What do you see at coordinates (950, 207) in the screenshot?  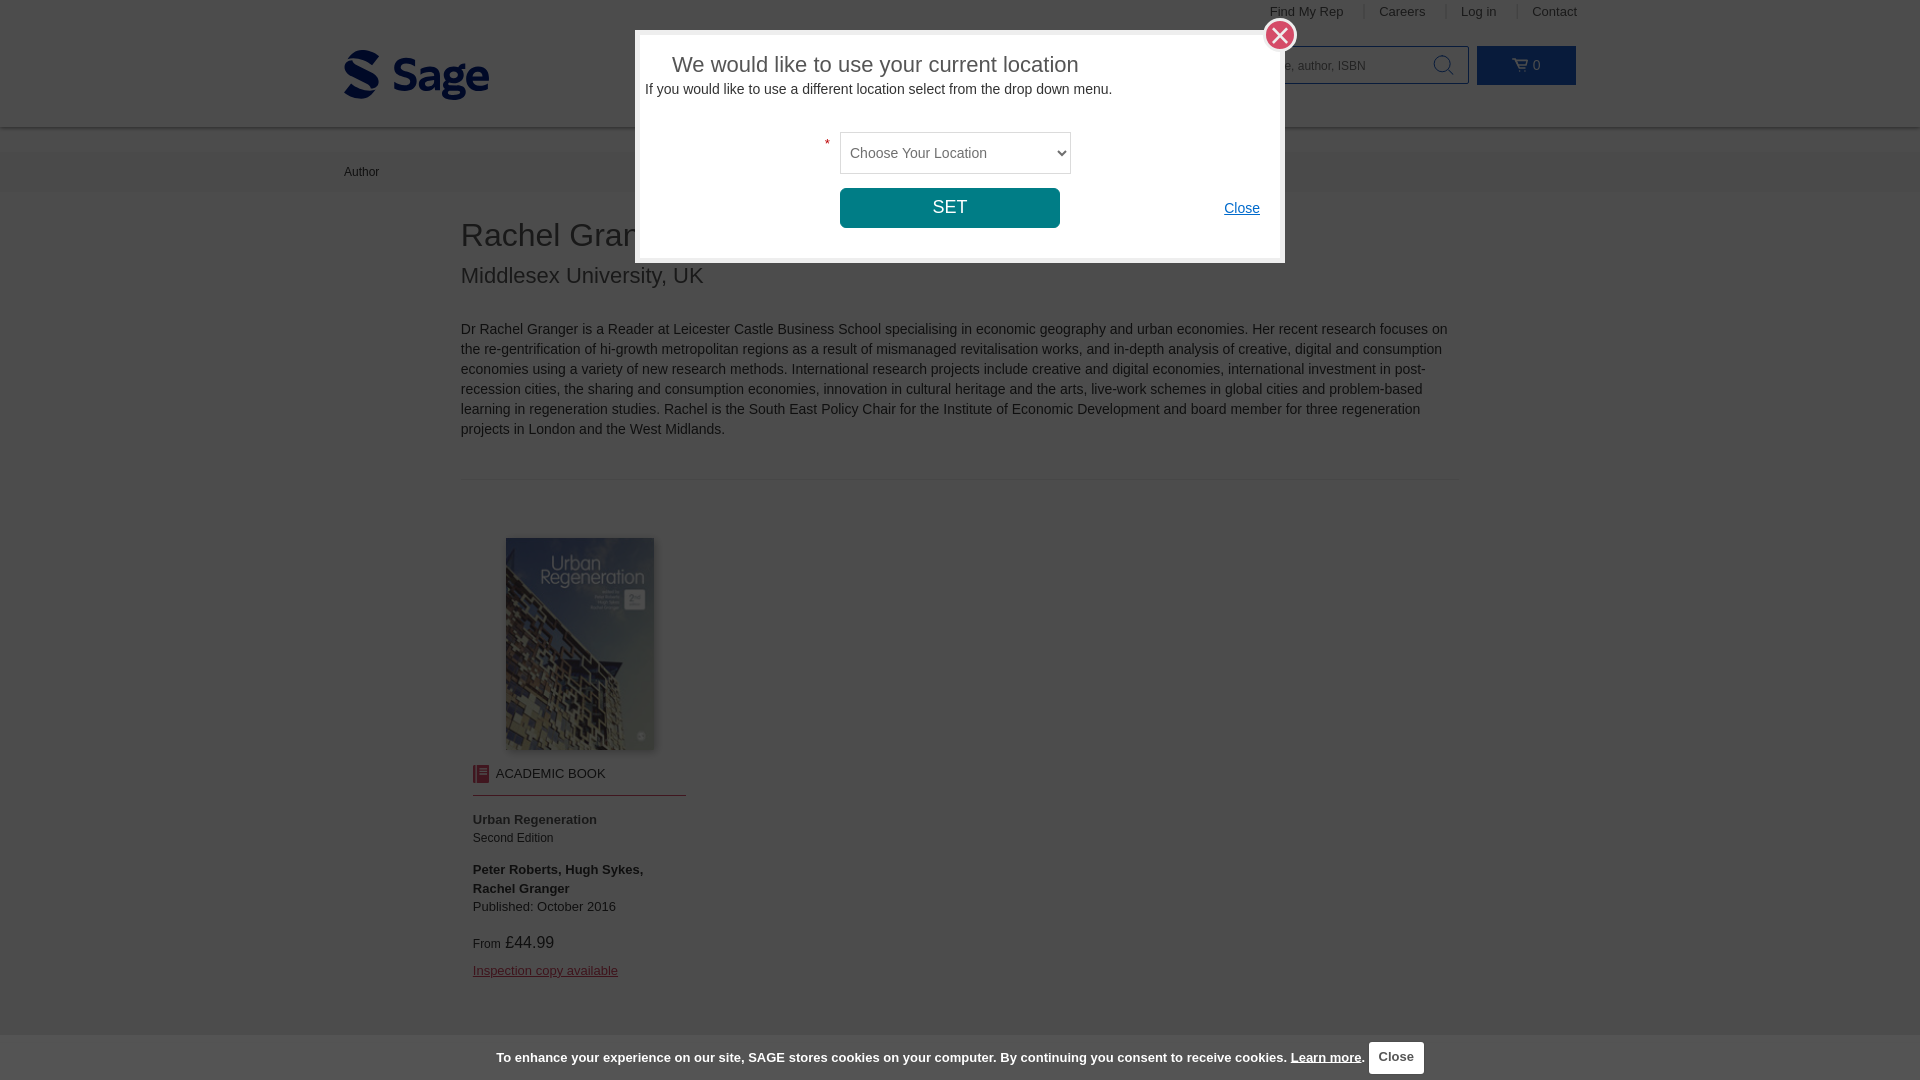 I see `Set` at bounding box center [950, 207].